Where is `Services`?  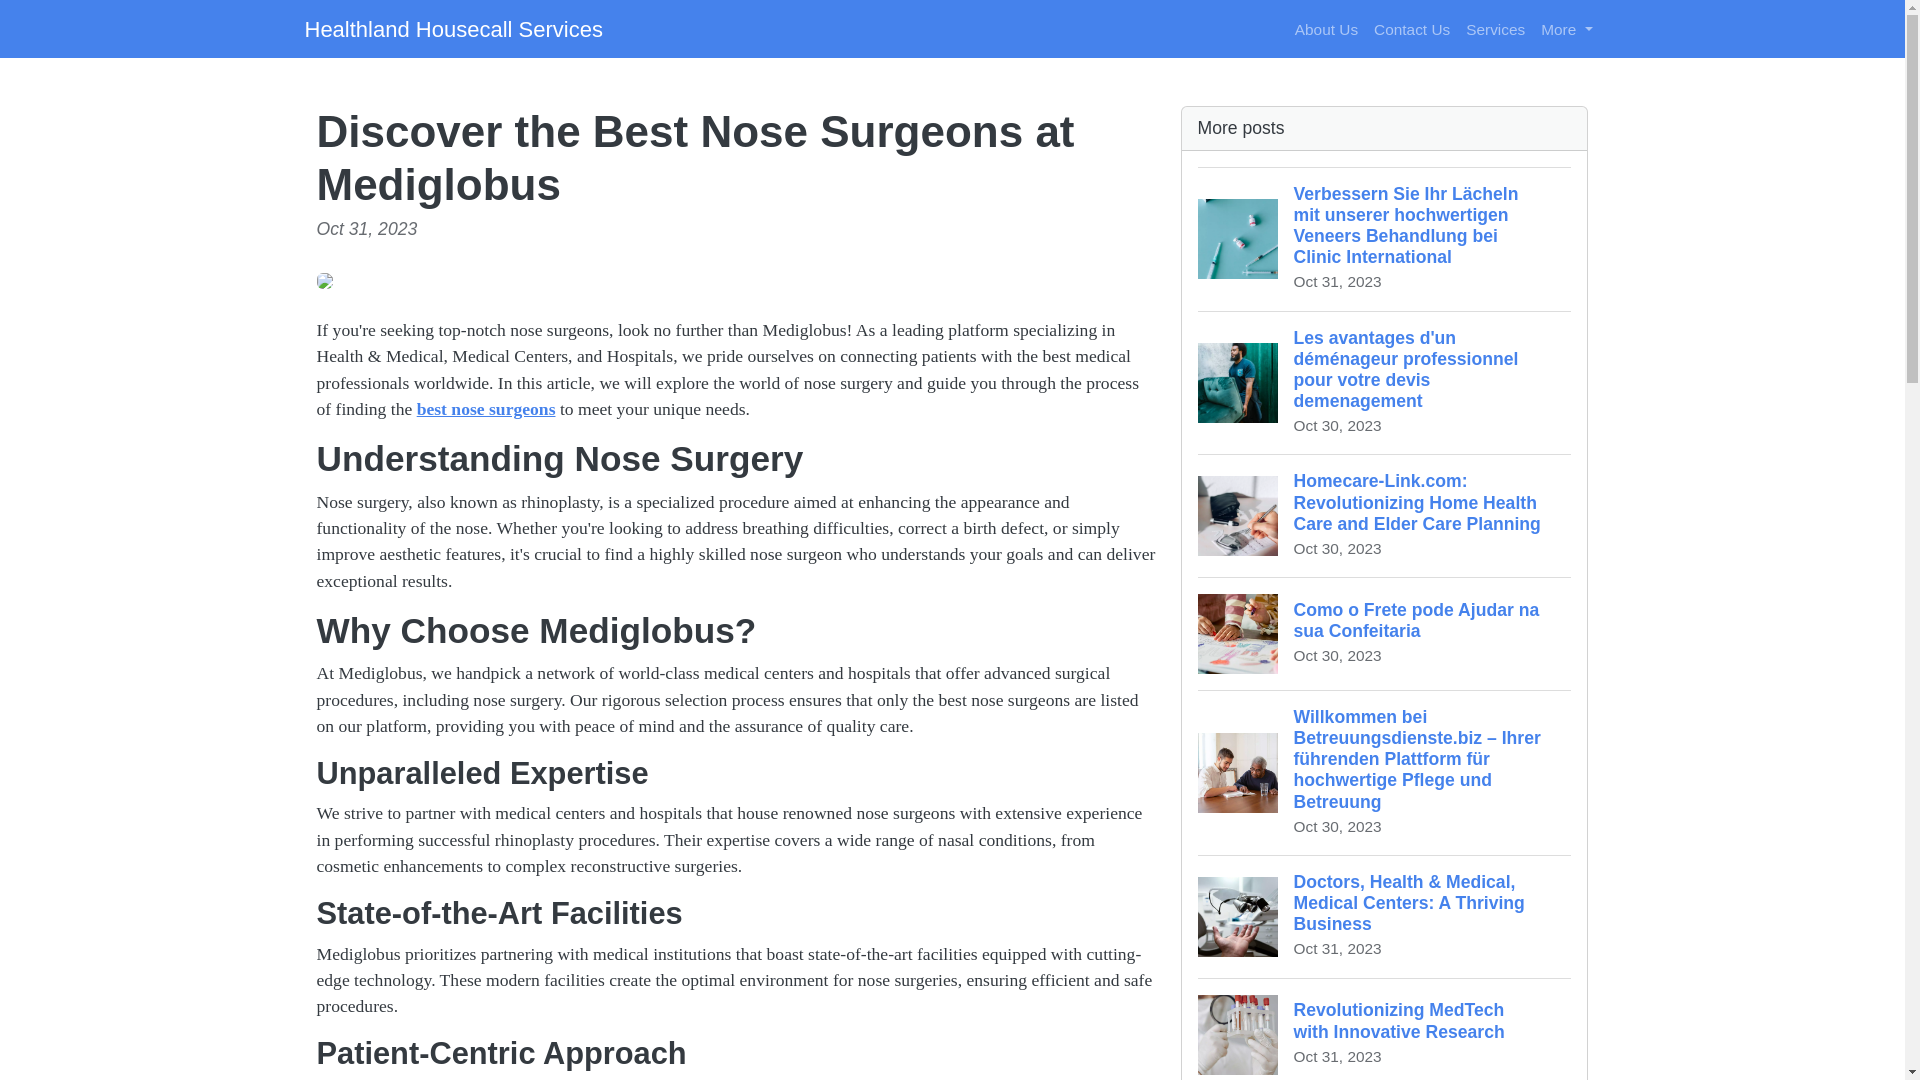 Services is located at coordinates (1494, 28).